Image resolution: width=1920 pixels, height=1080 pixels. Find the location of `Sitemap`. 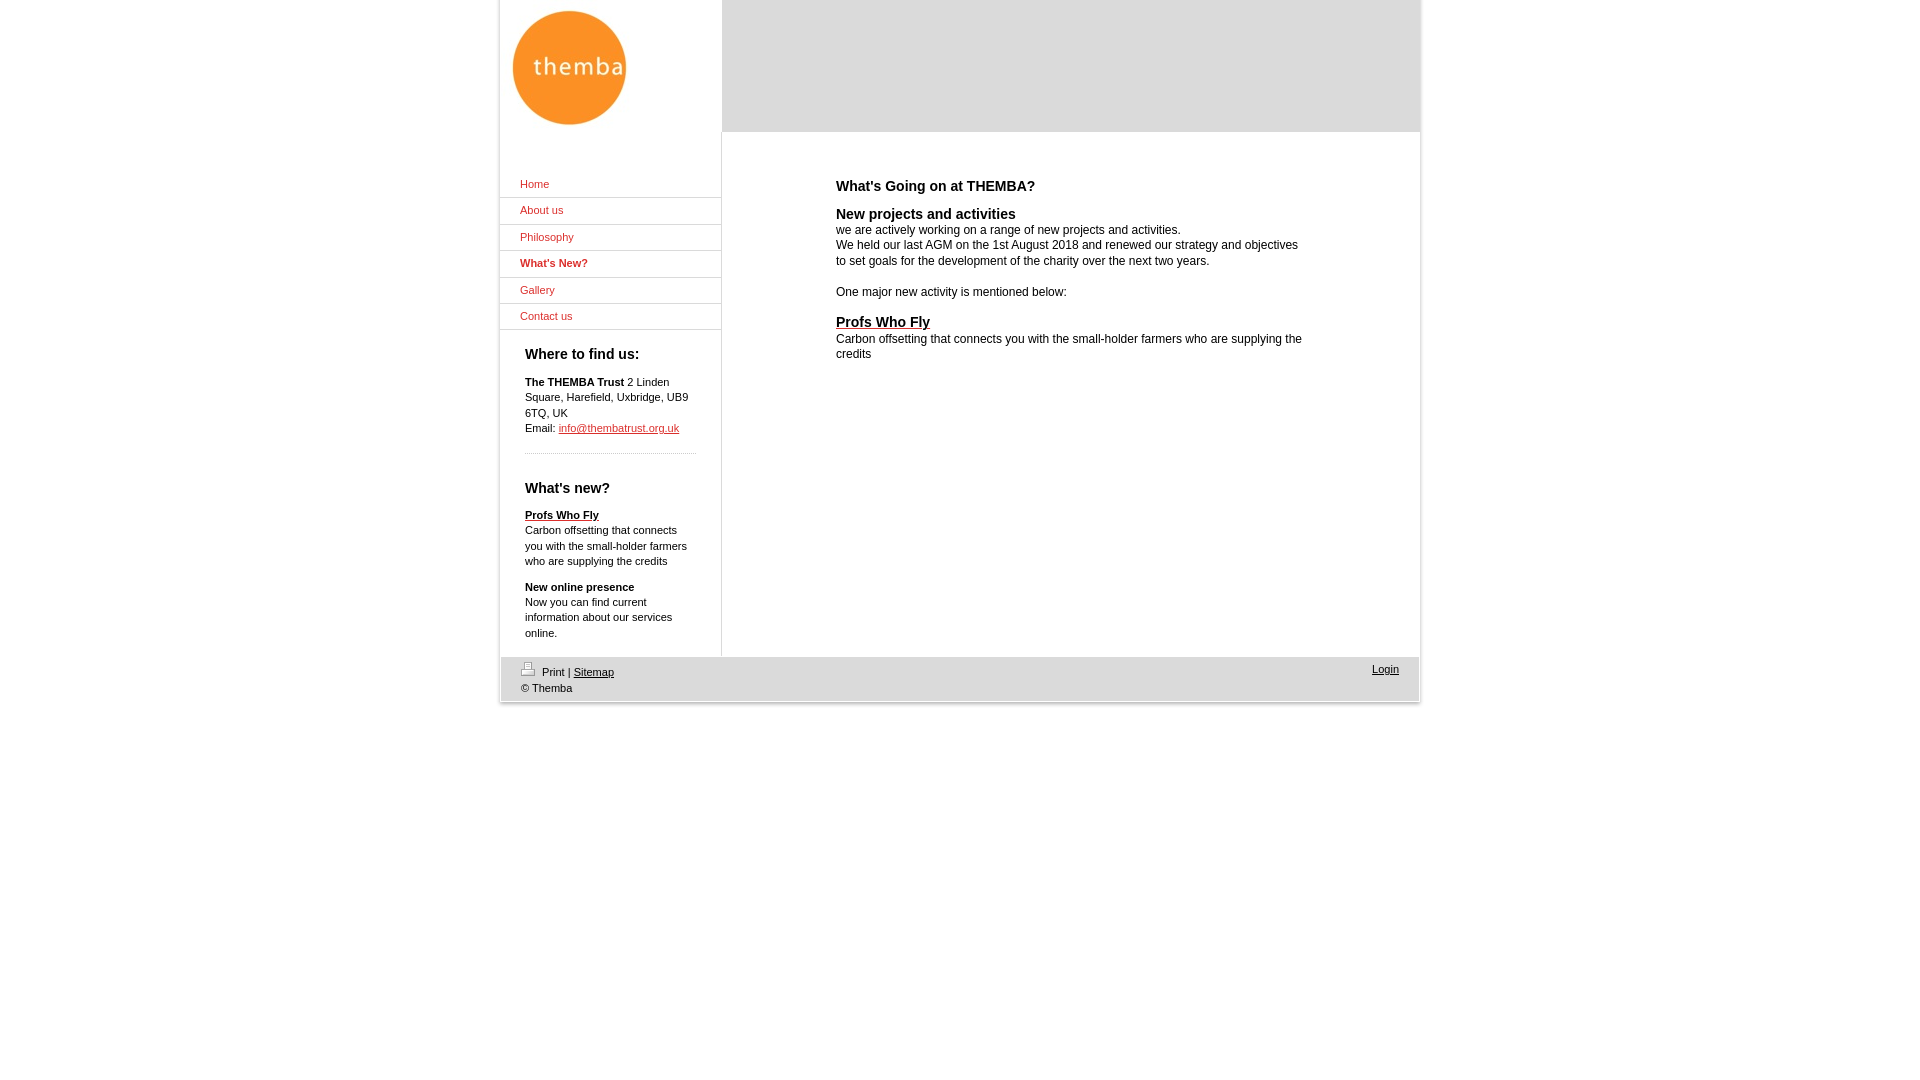

Sitemap is located at coordinates (594, 672).